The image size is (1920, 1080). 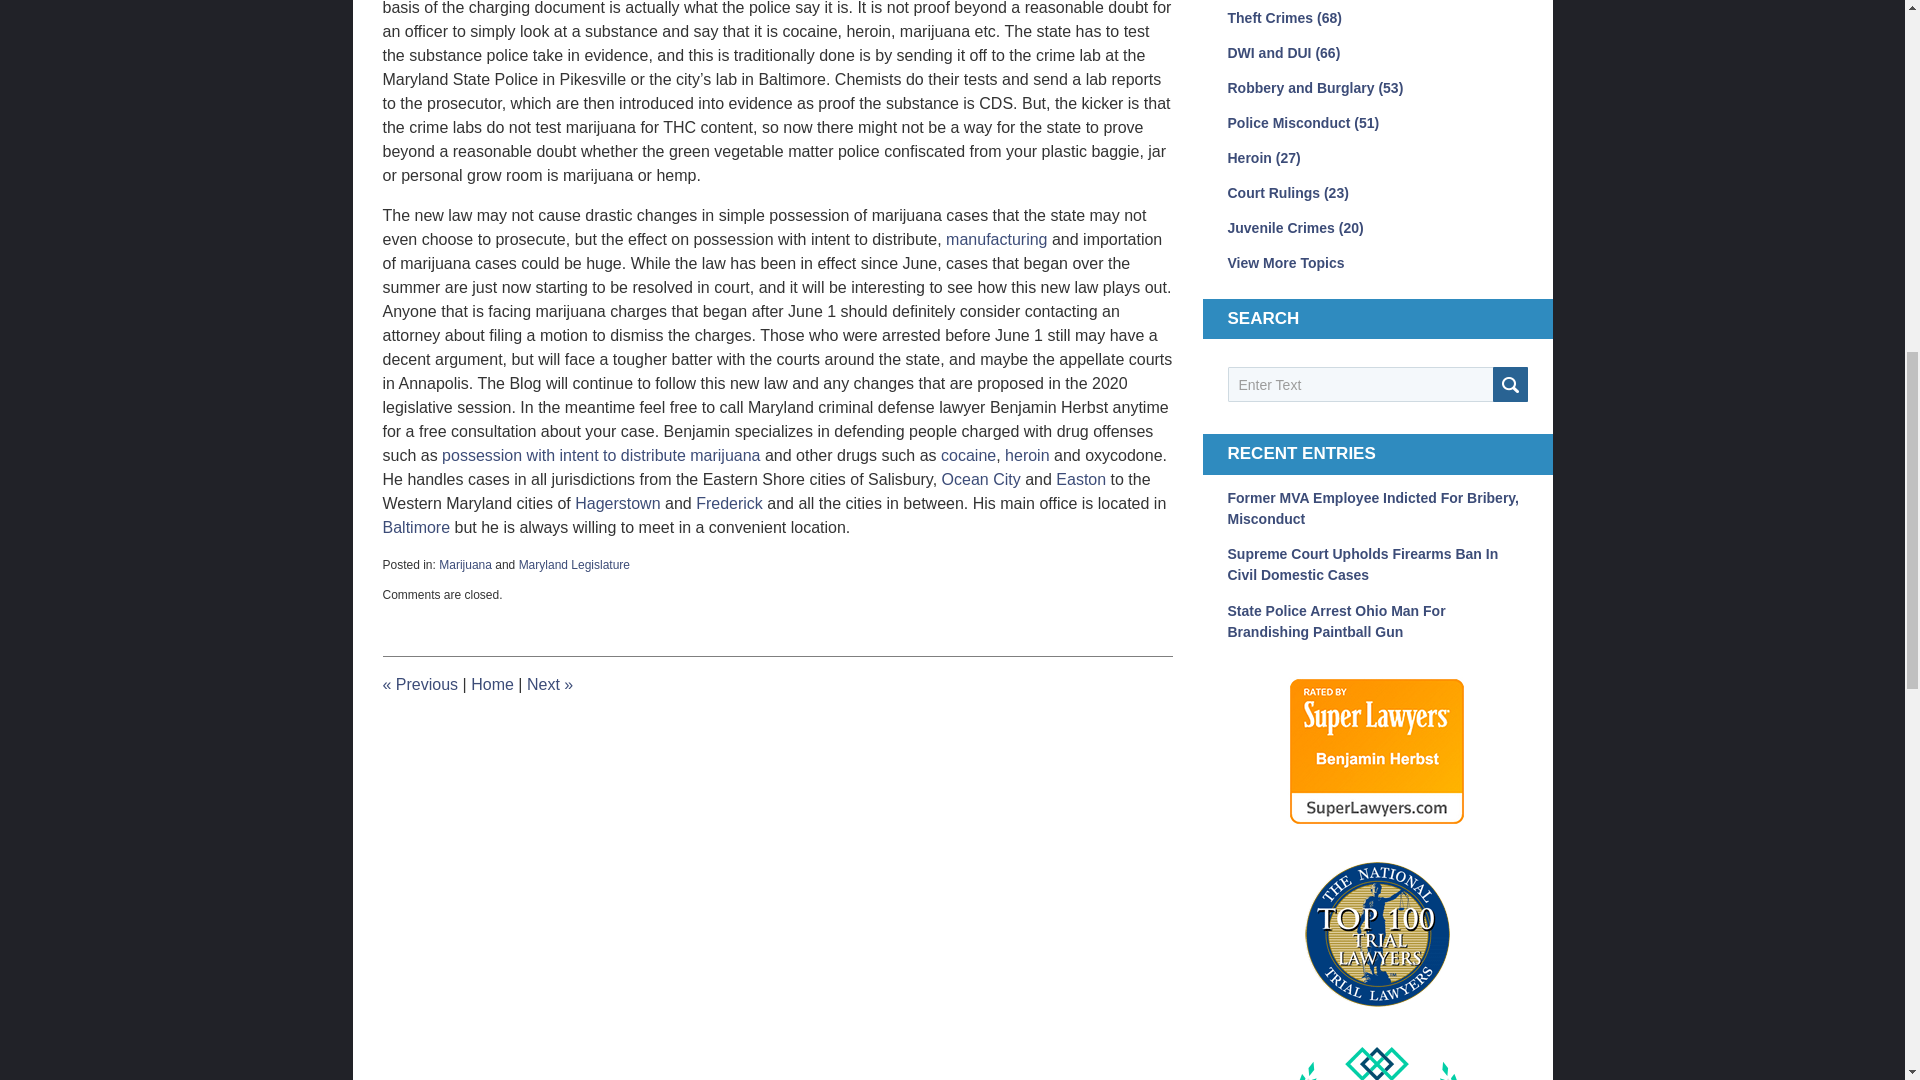 What do you see at coordinates (549, 684) in the screenshot?
I see `Former Baltimore Mayor Pleads Guilty` at bounding box center [549, 684].